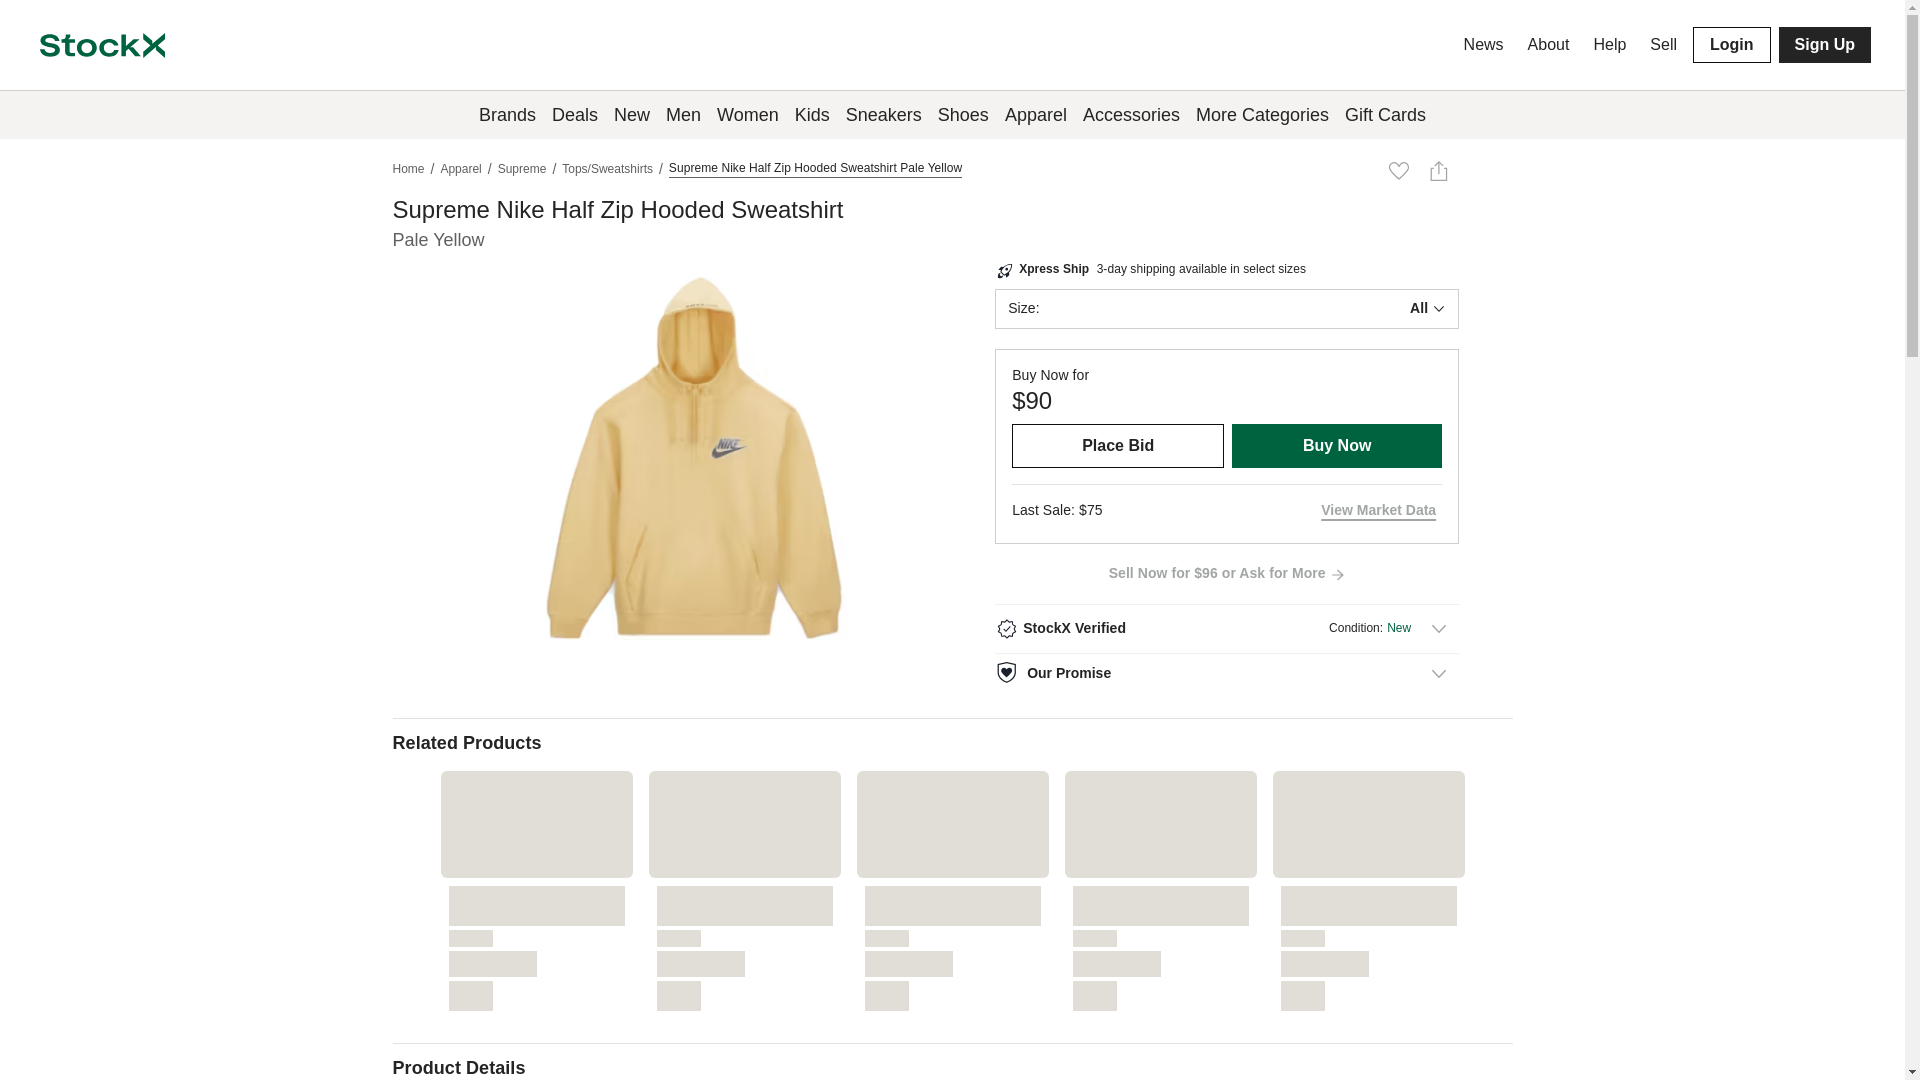  I want to click on About, so click(1549, 44).